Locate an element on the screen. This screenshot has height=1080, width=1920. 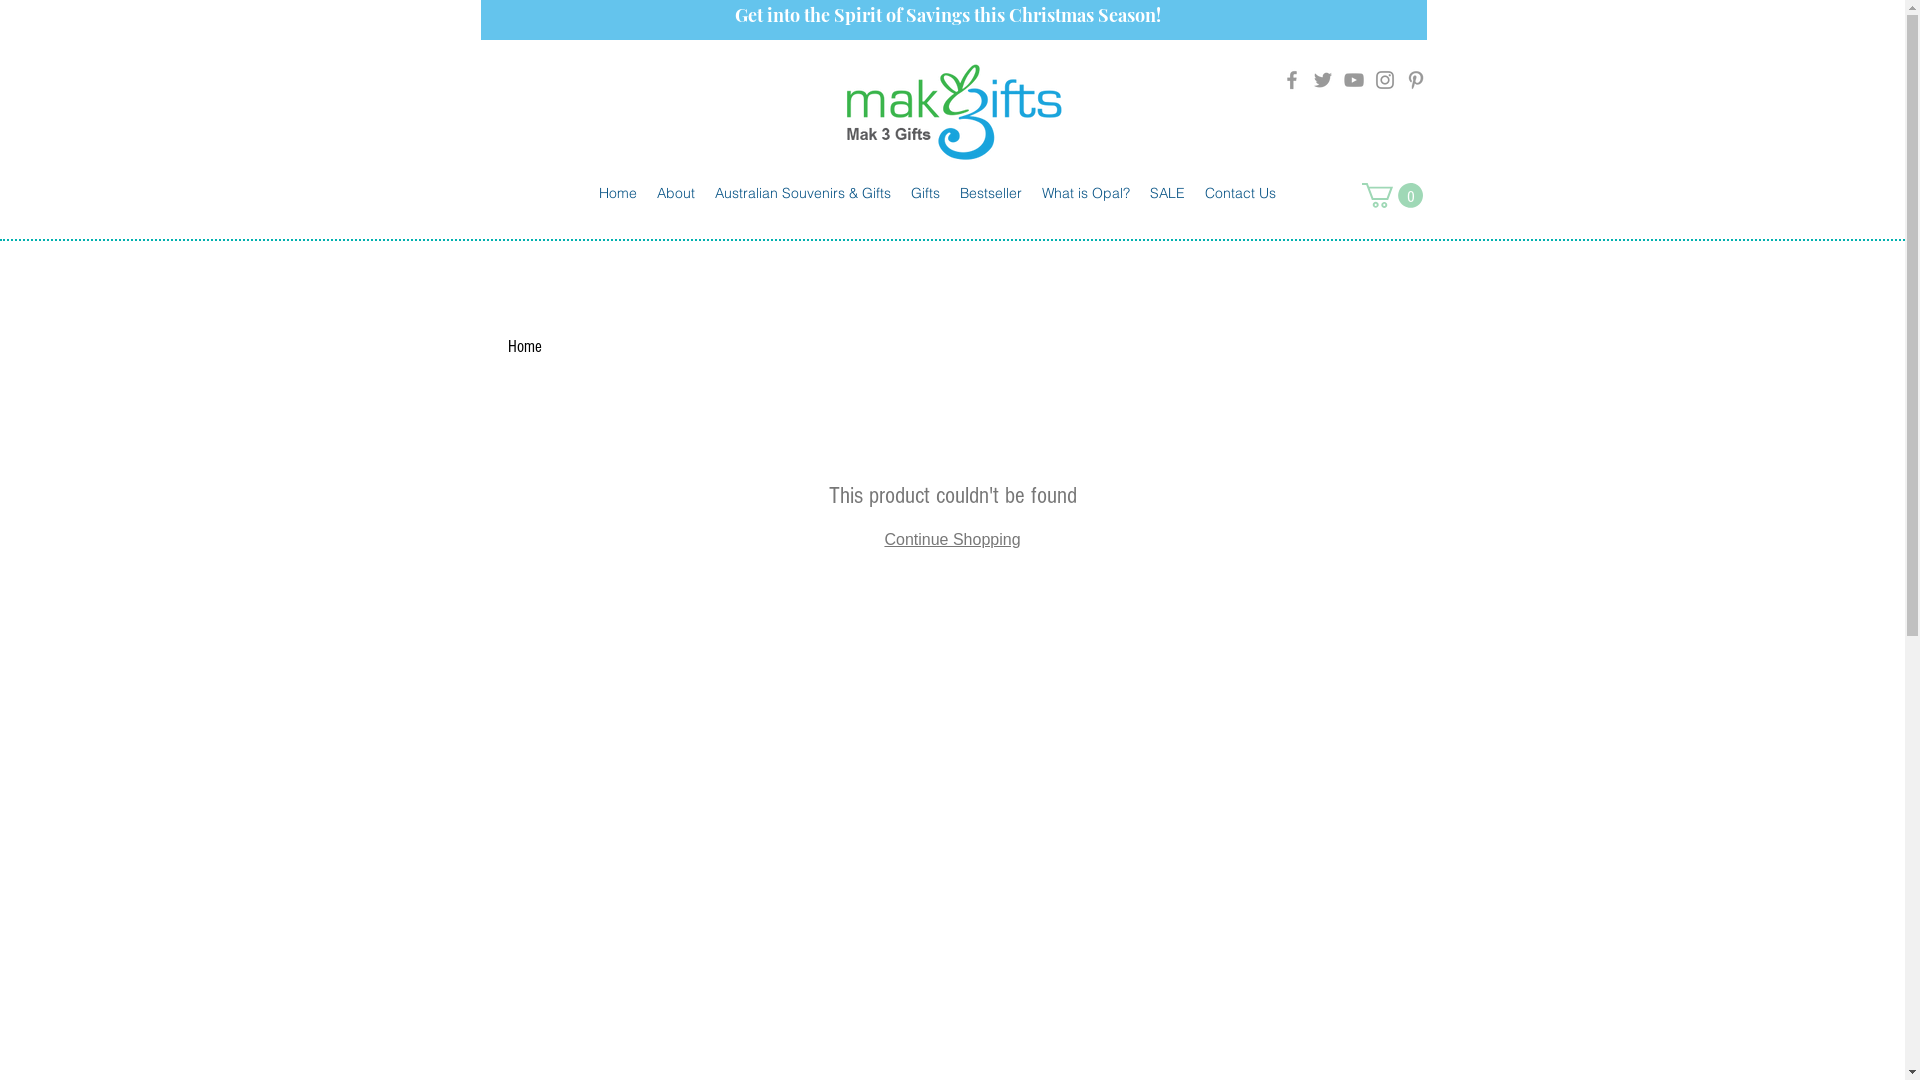
Bestseller is located at coordinates (991, 193).